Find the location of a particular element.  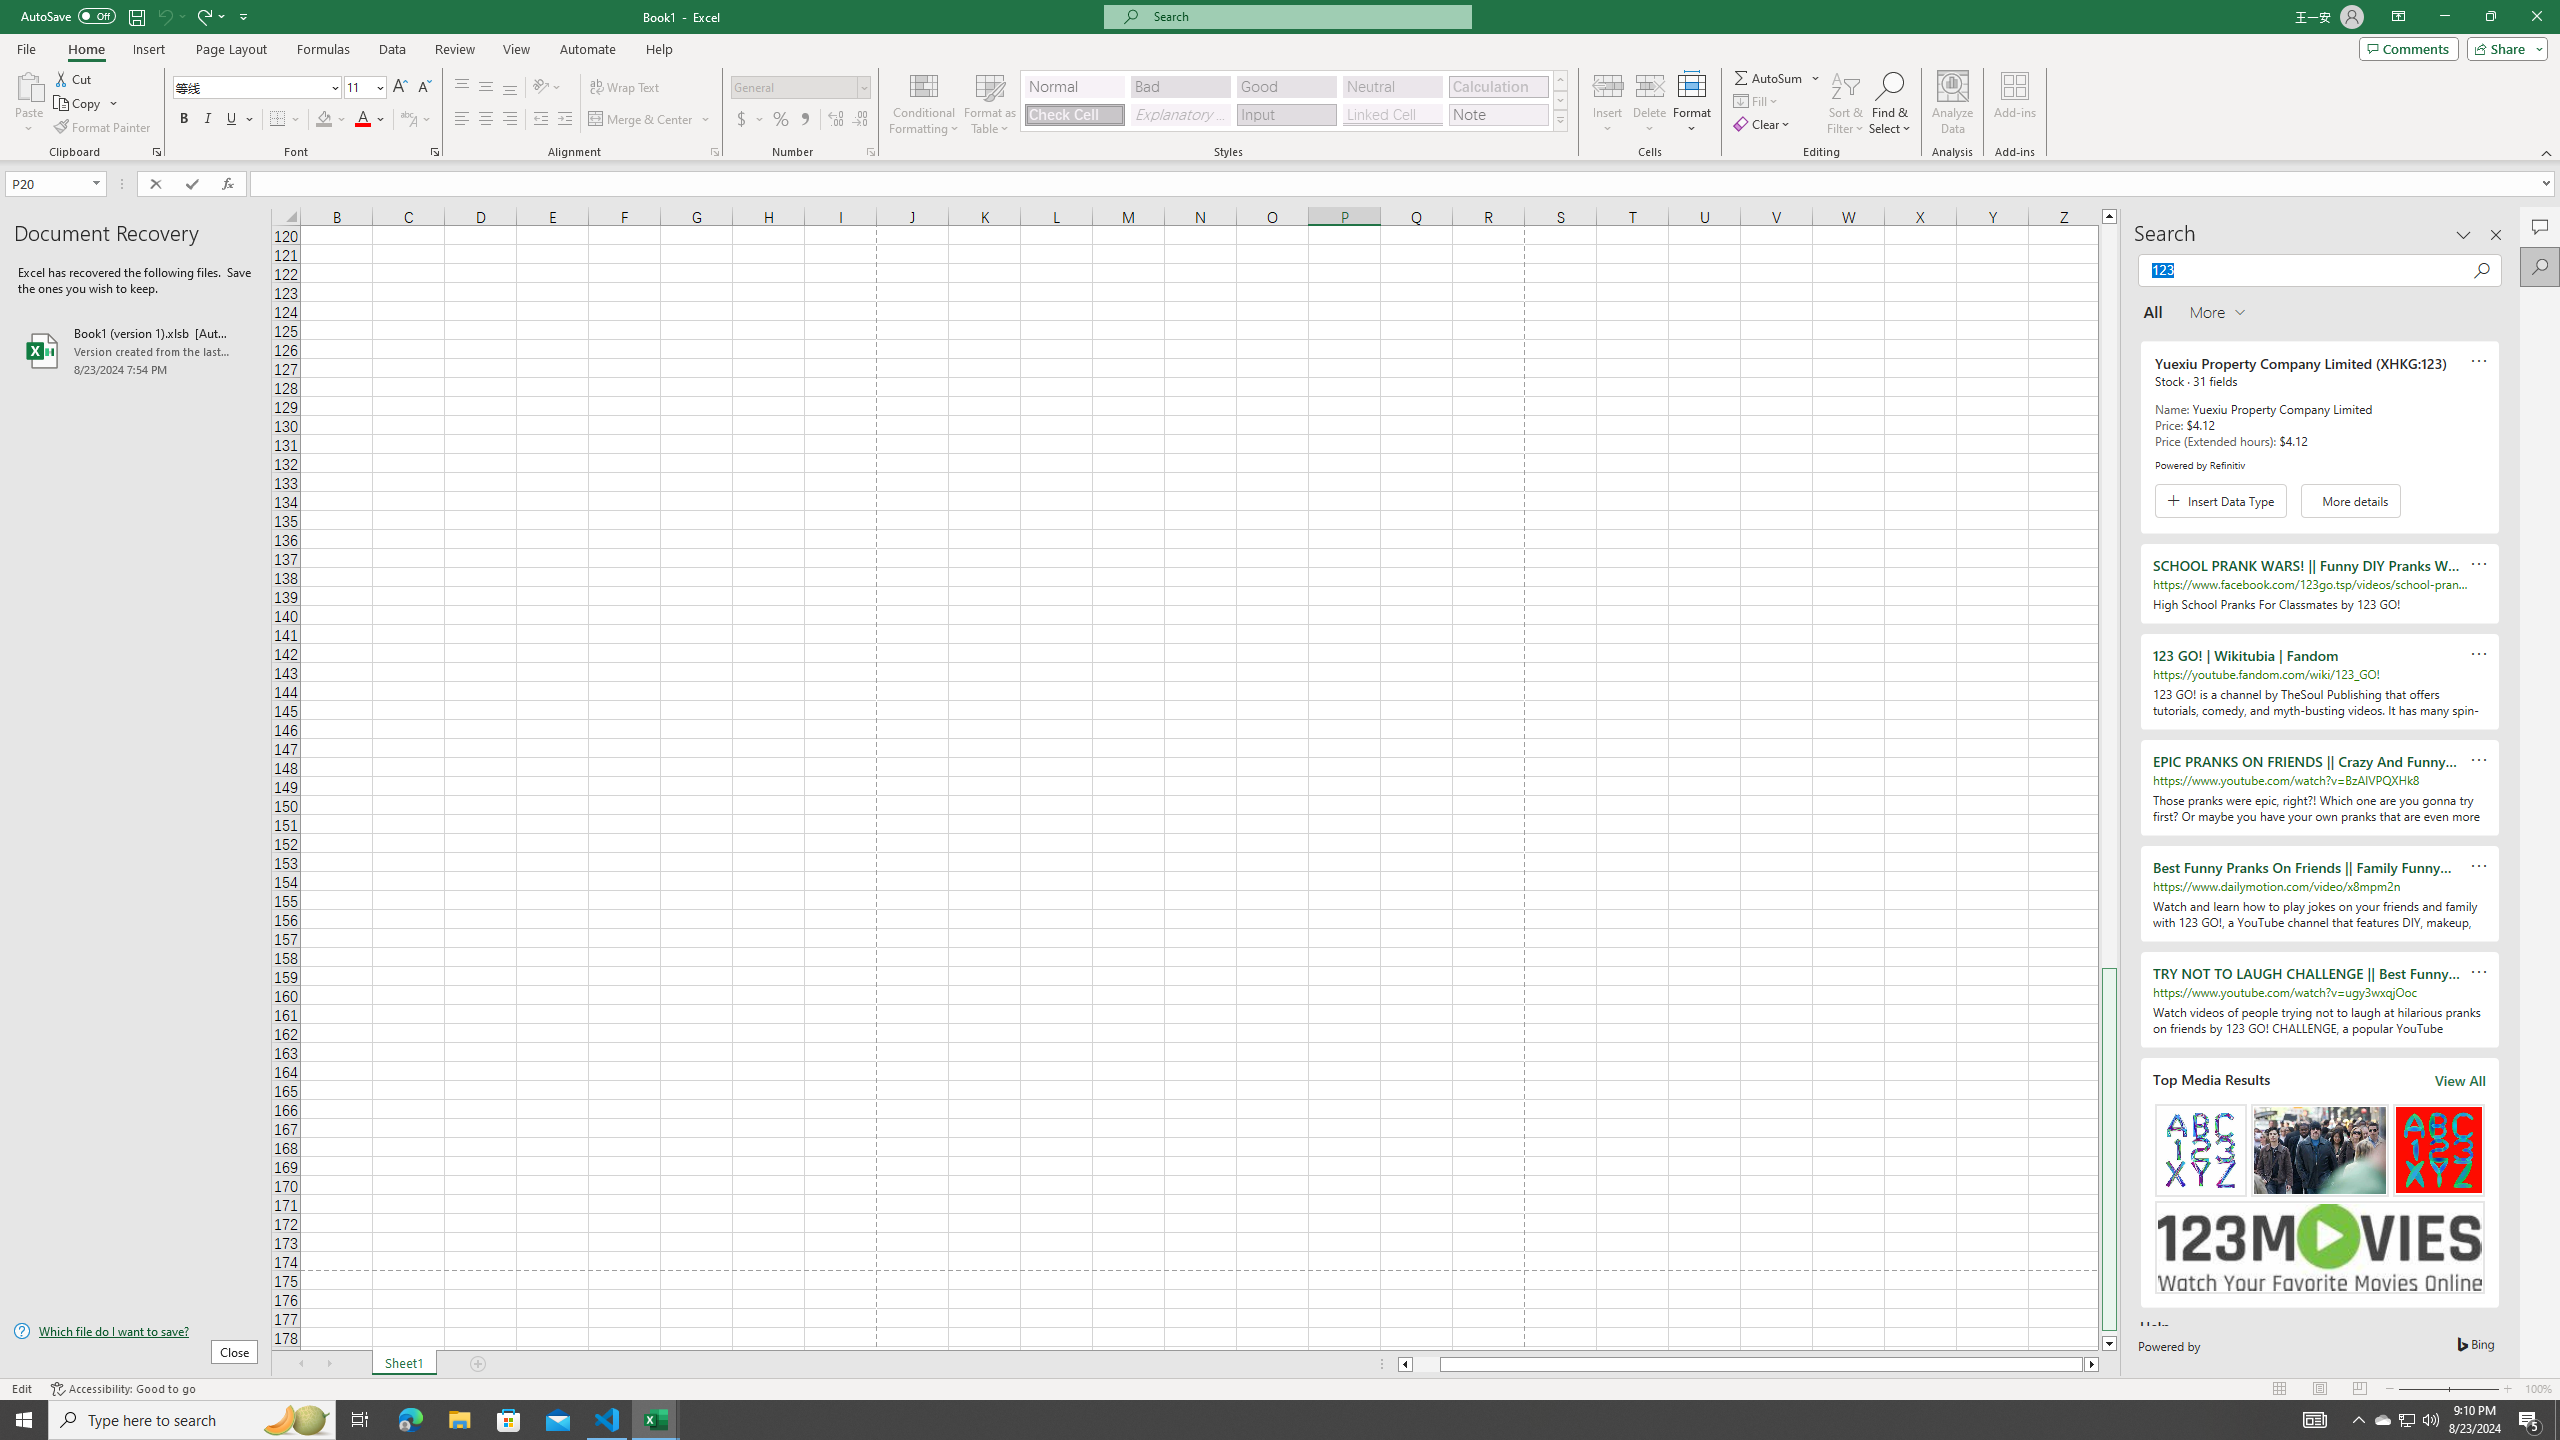

Italic is located at coordinates (208, 120).